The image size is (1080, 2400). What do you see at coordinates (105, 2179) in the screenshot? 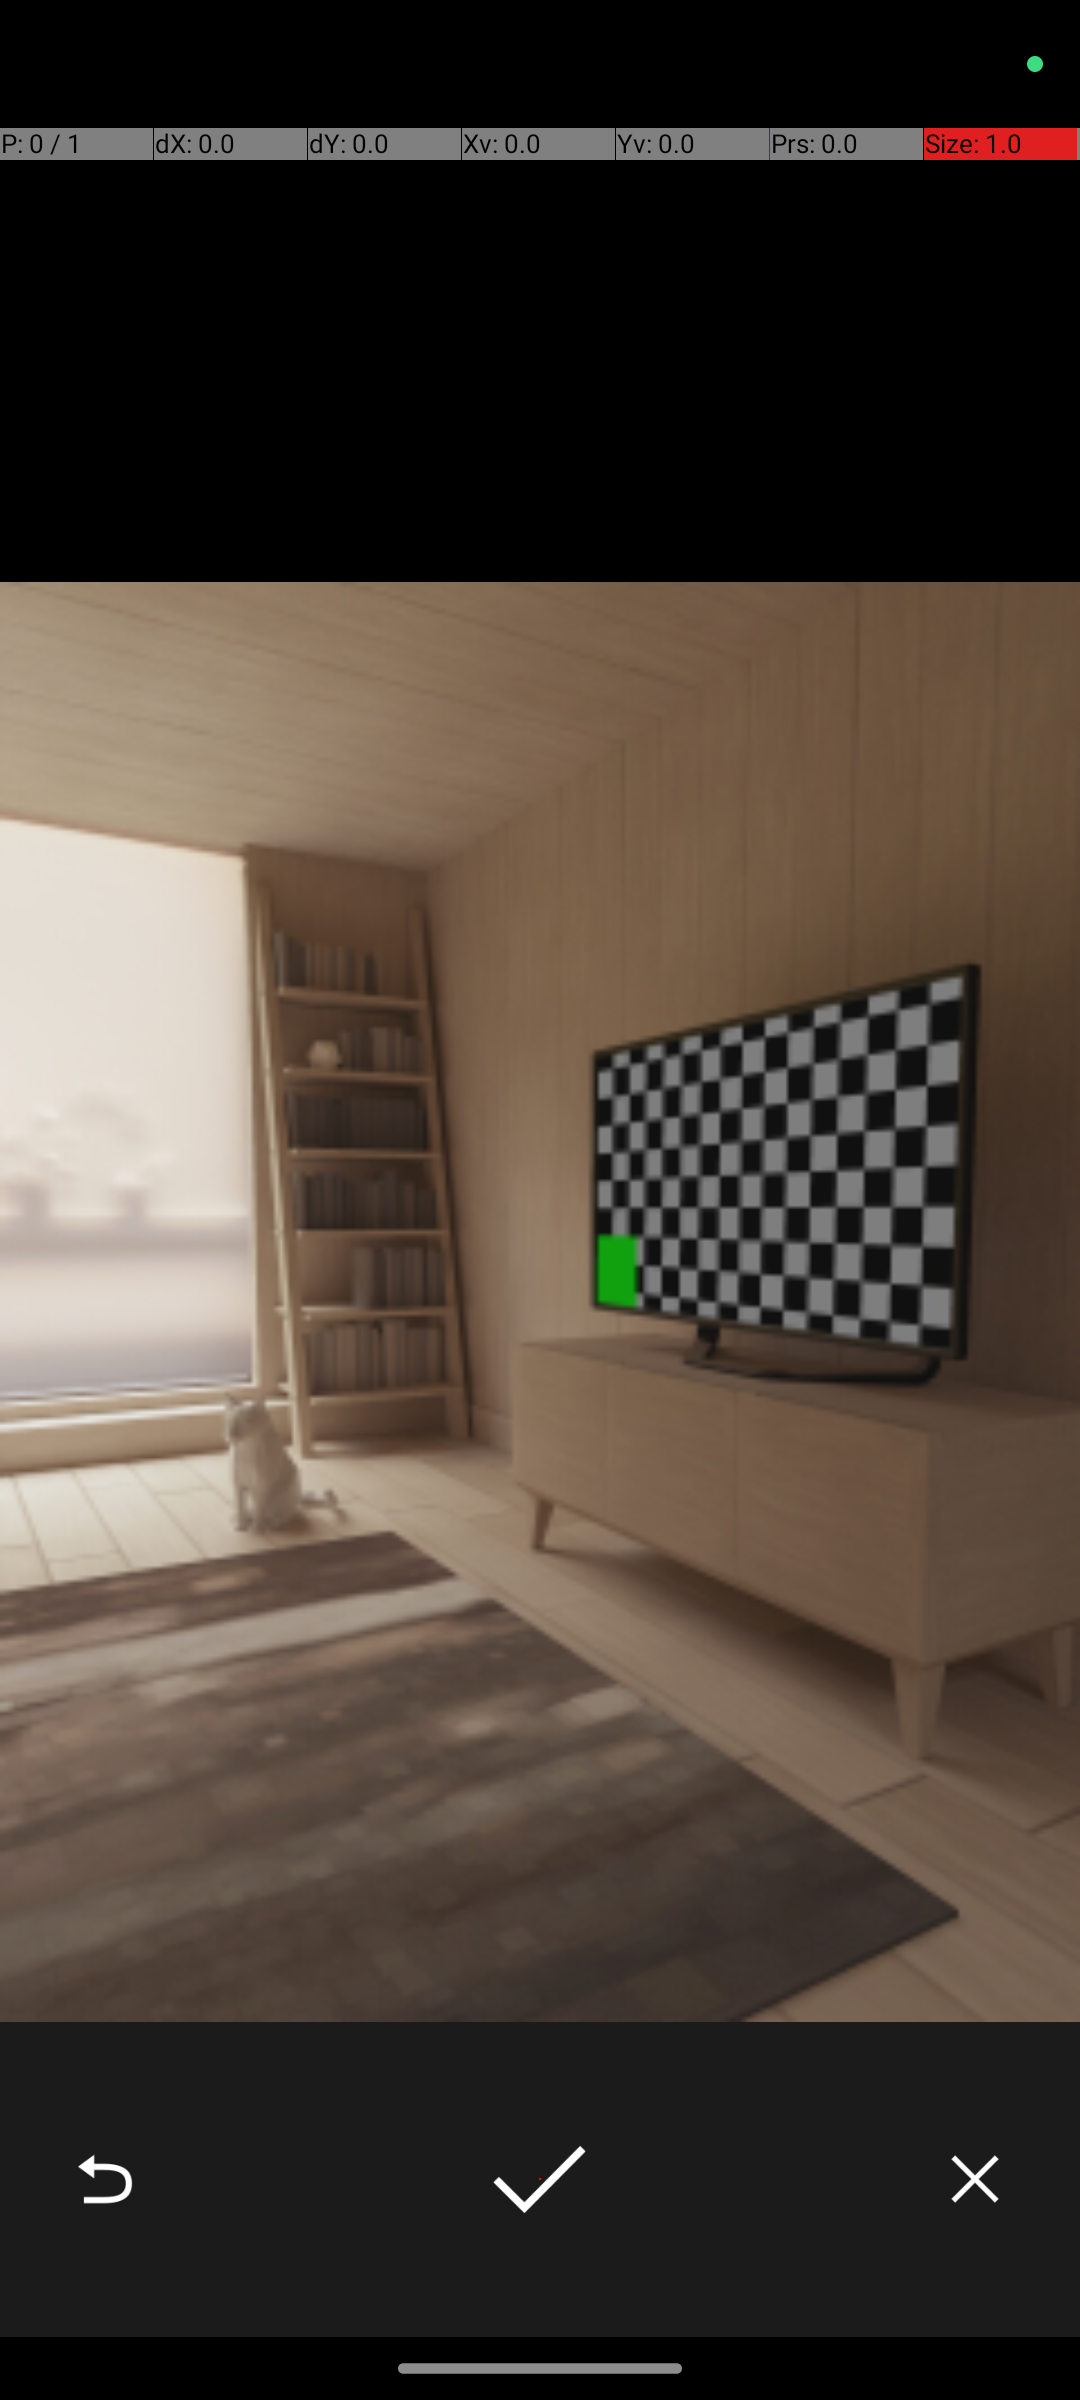
I see `Retake` at bounding box center [105, 2179].